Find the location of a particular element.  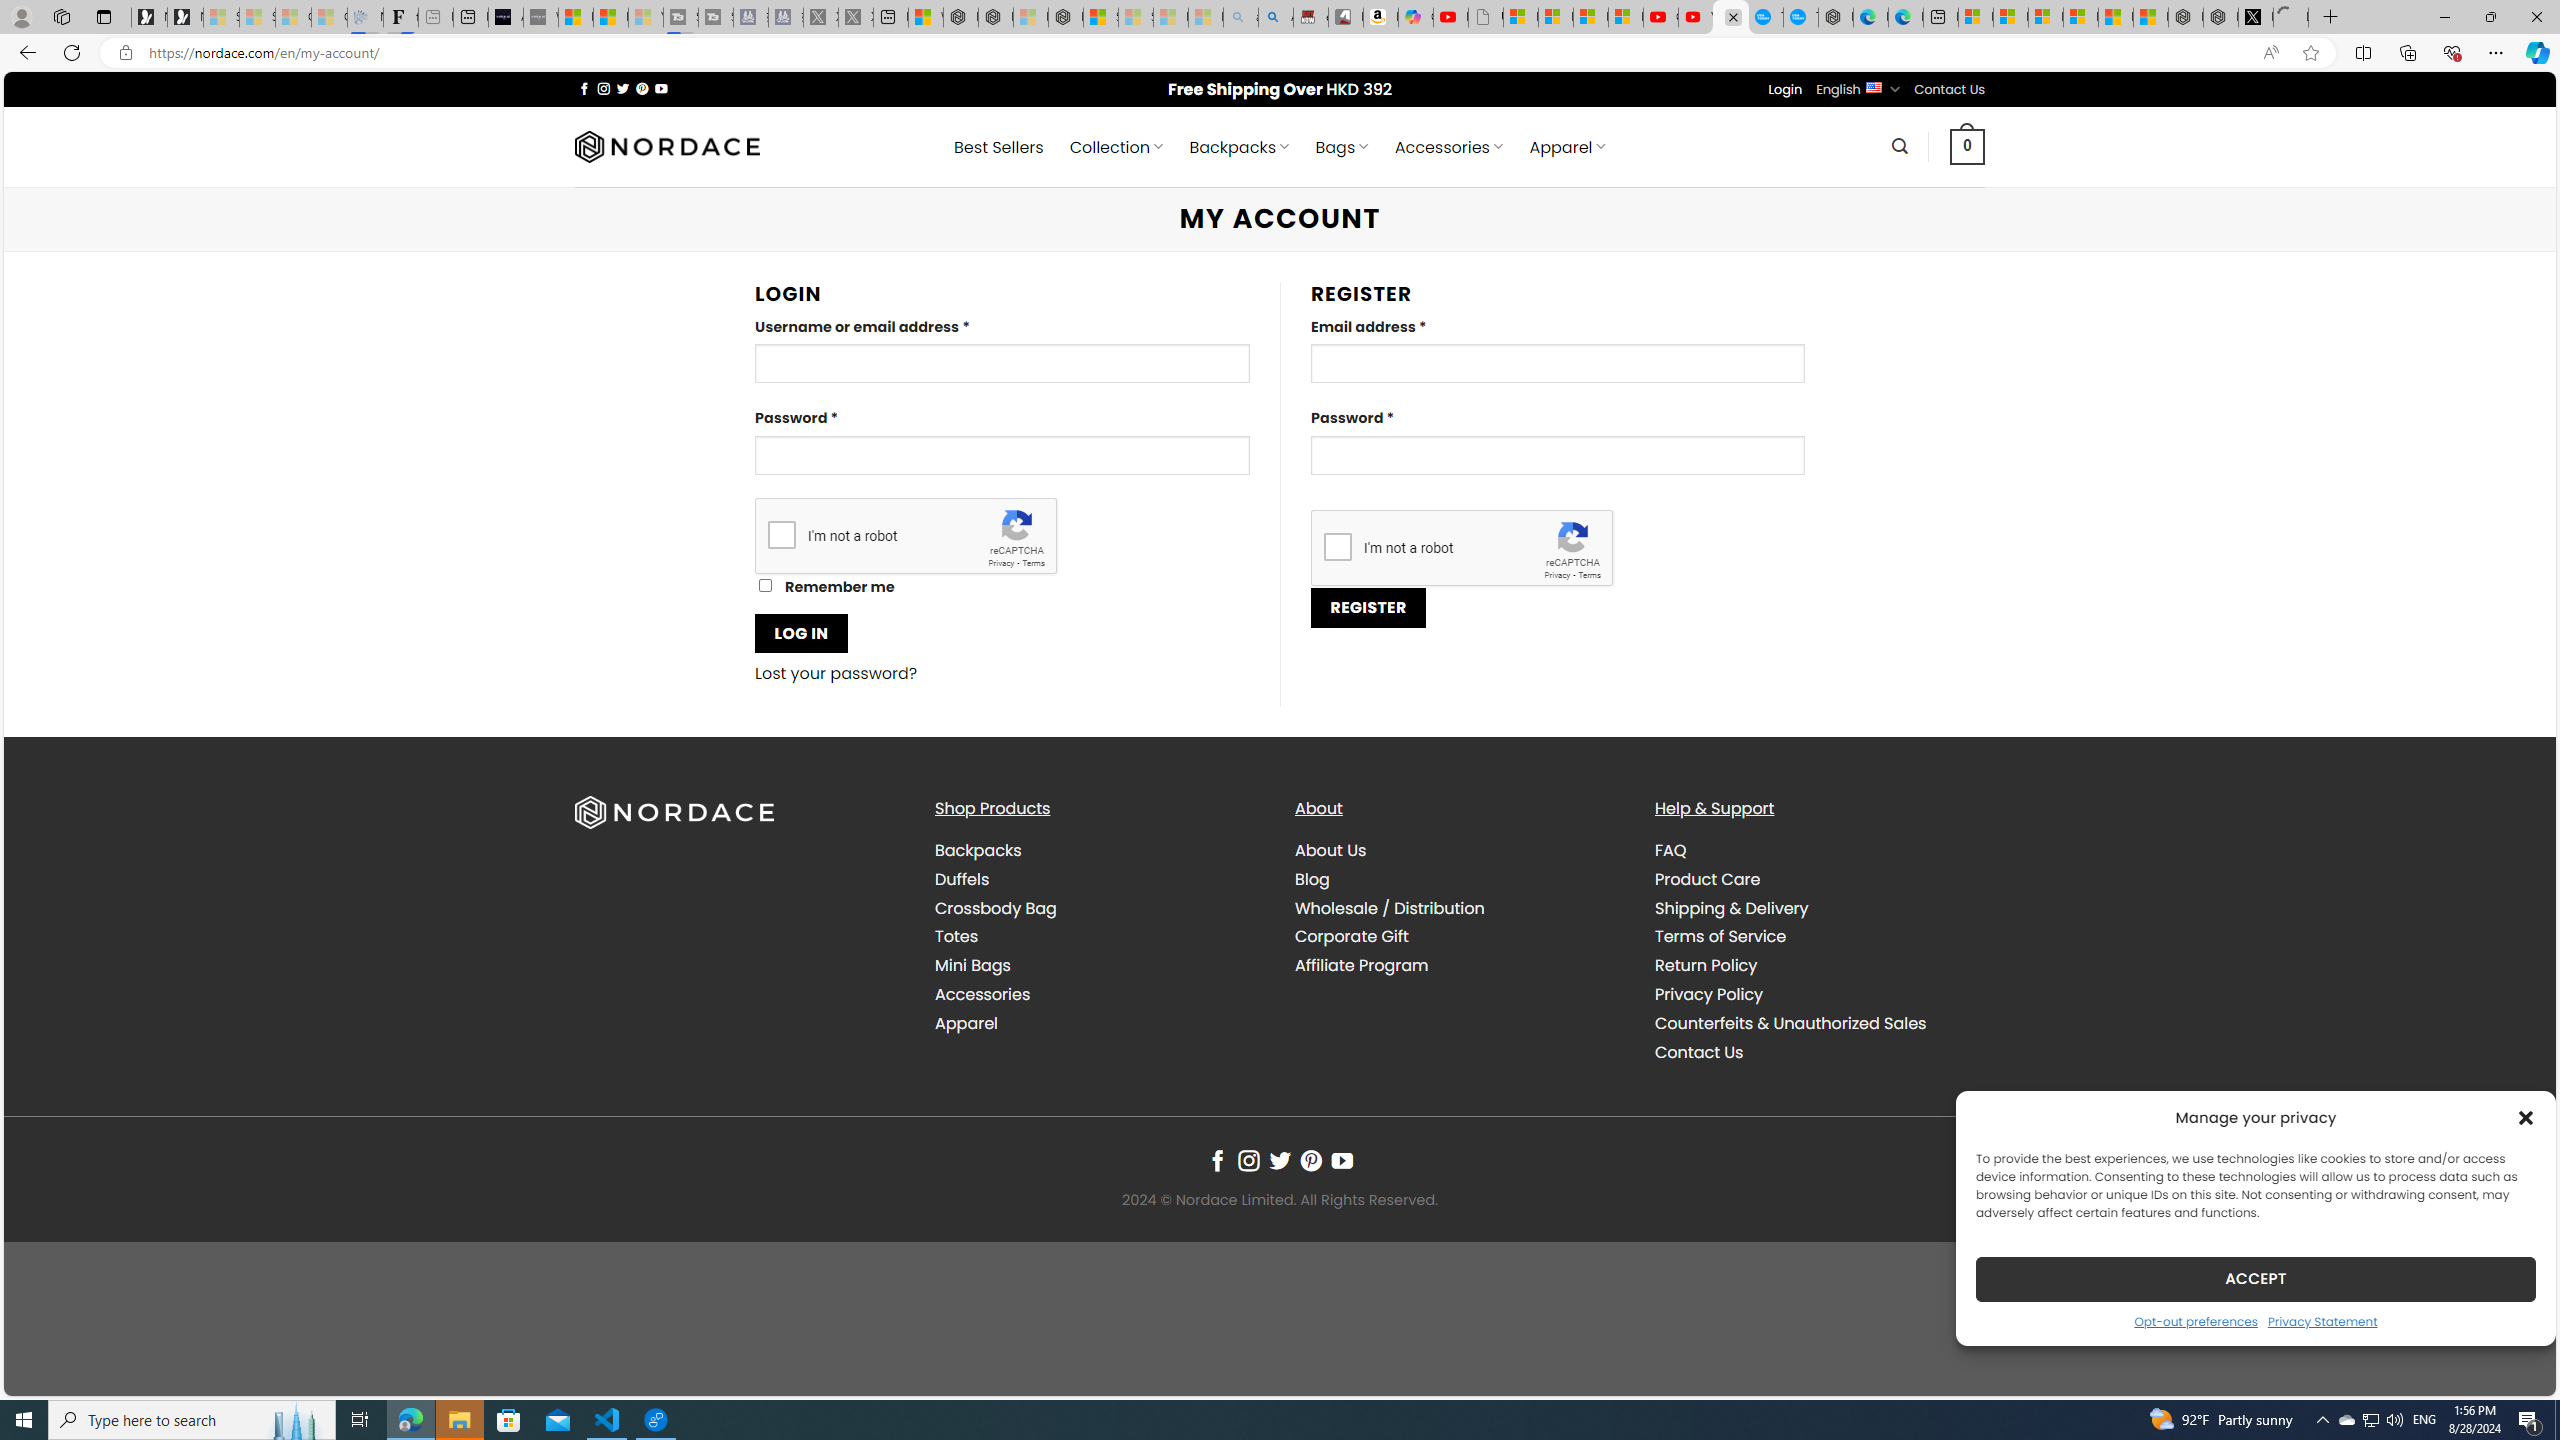

Amazon Echo Dot PNG - Search Images is located at coordinates (1276, 17).